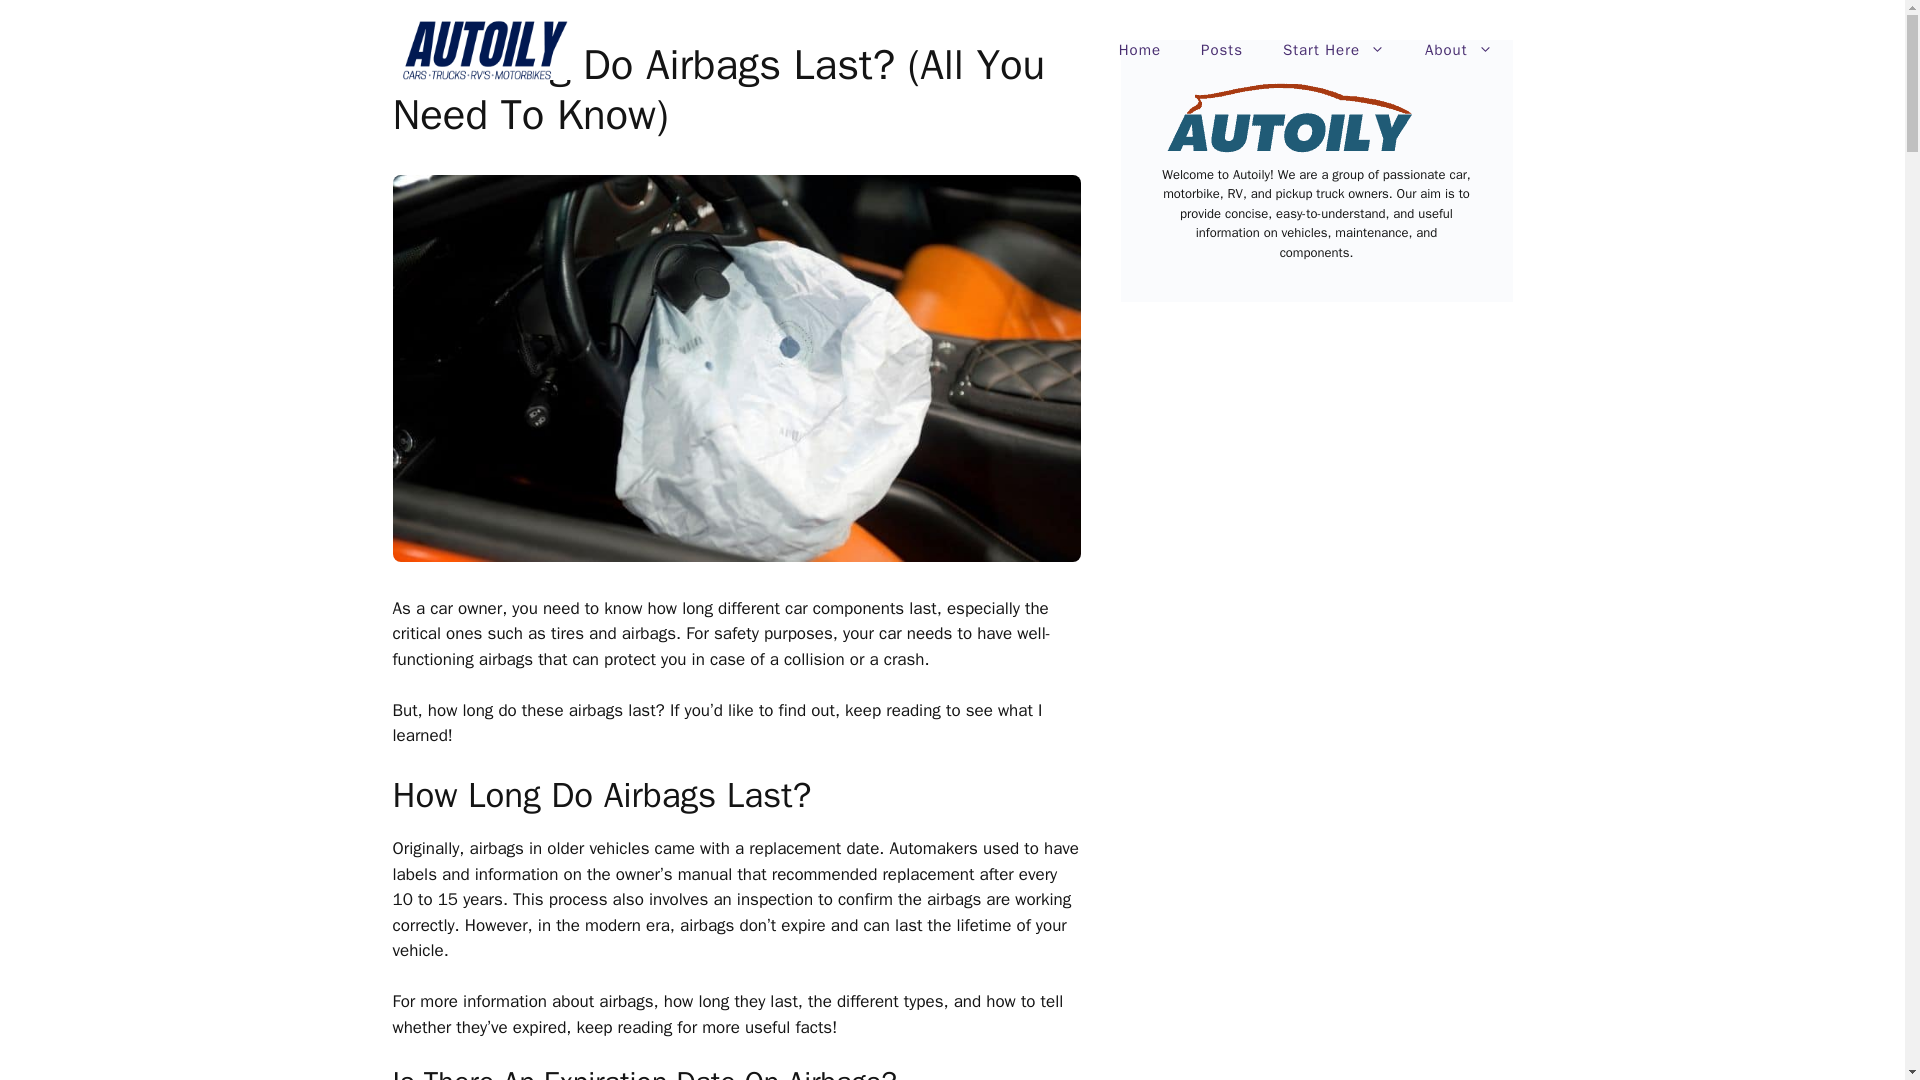  Describe the element at coordinates (1222, 50) in the screenshot. I see `Posts` at that location.